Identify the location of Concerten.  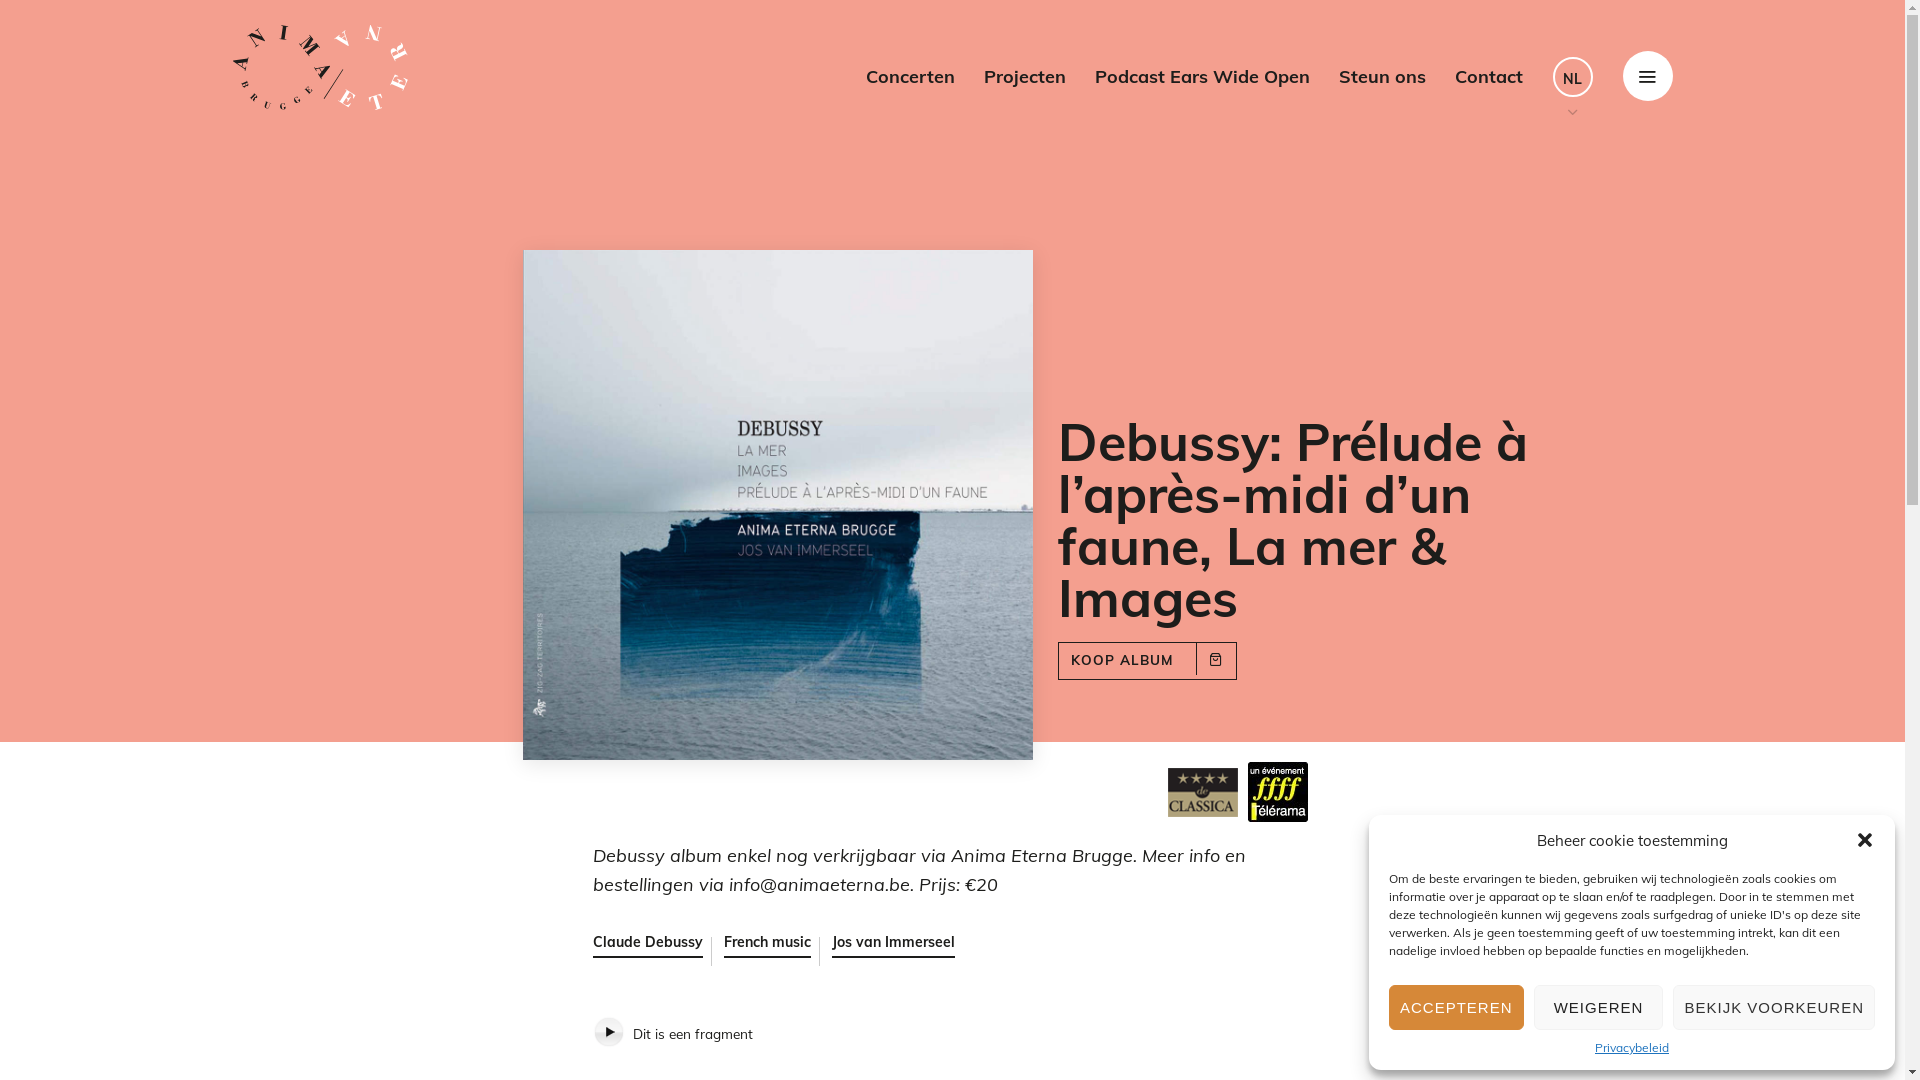
(910, 76).